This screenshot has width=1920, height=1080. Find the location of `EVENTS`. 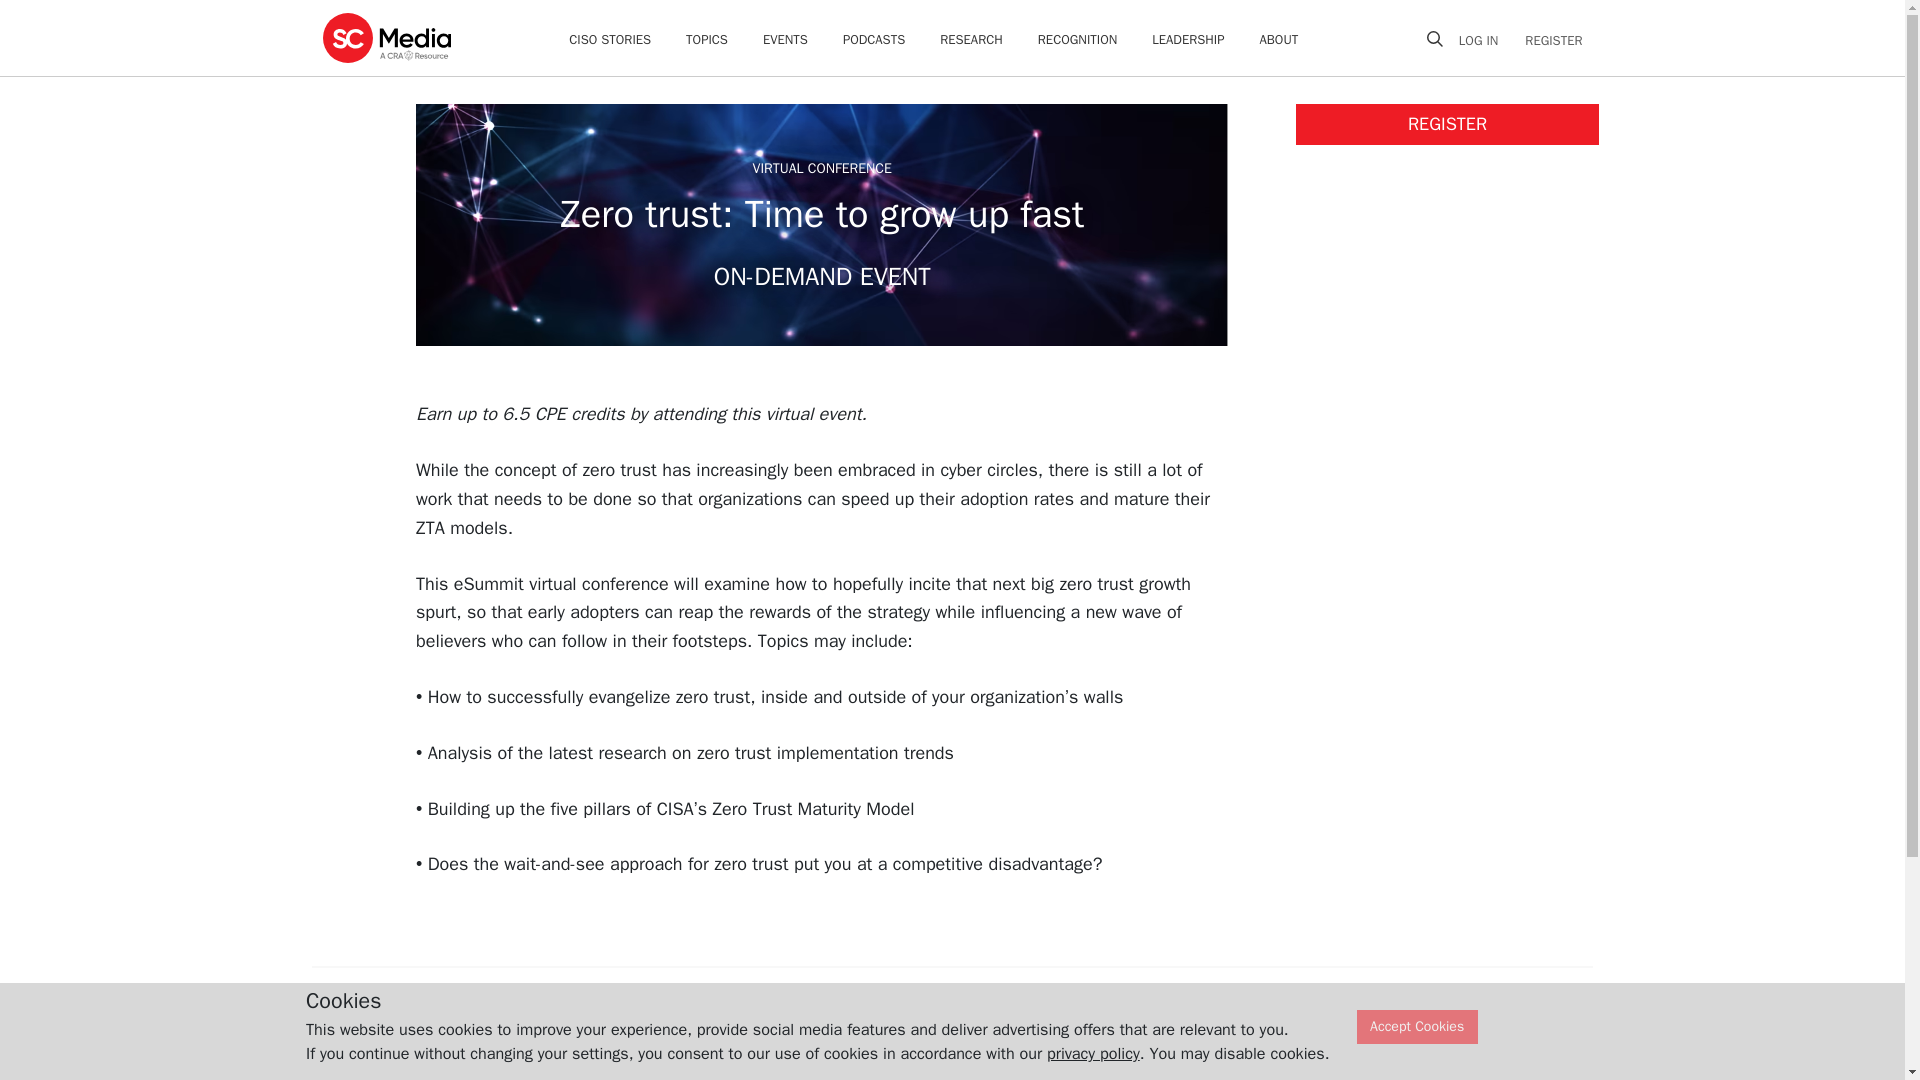

EVENTS is located at coordinates (785, 40).